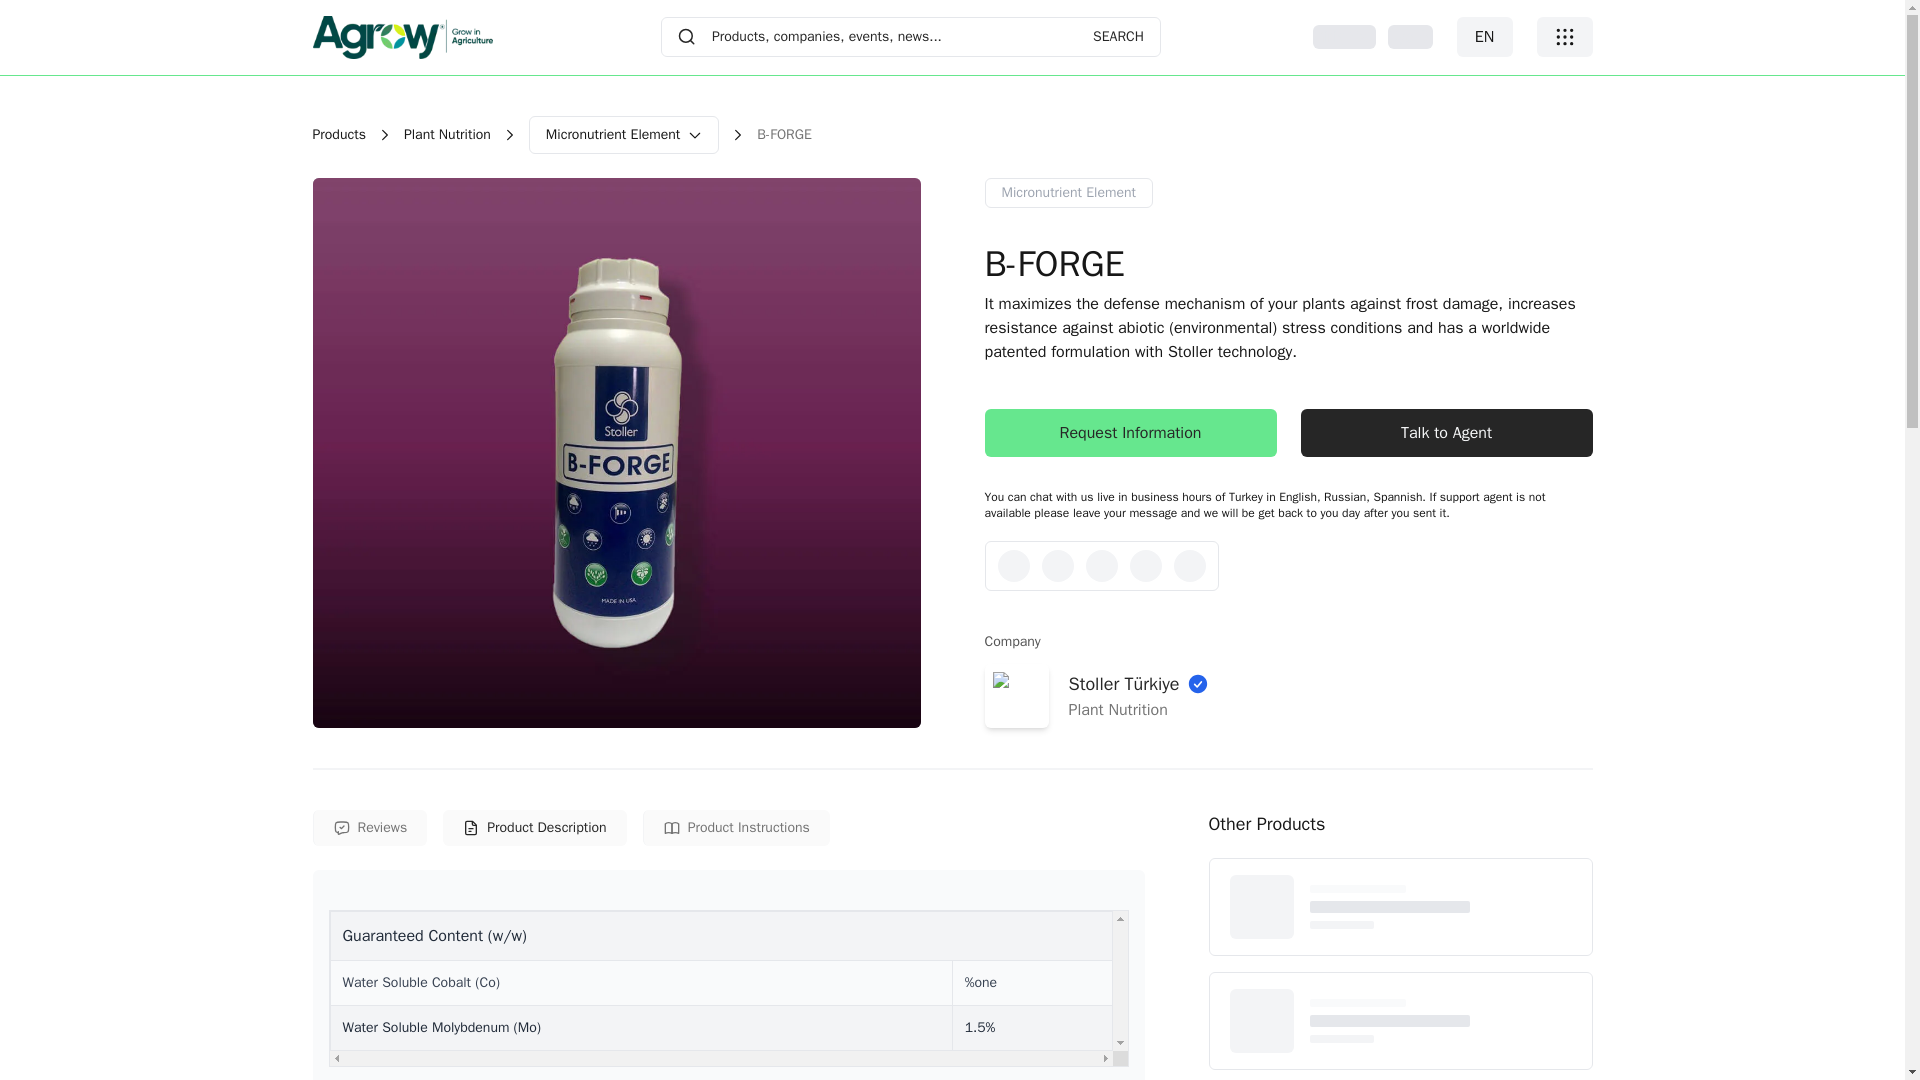 The image size is (1920, 1080). What do you see at coordinates (910, 37) in the screenshot?
I see `Product Description` at bounding box center [910, 37].